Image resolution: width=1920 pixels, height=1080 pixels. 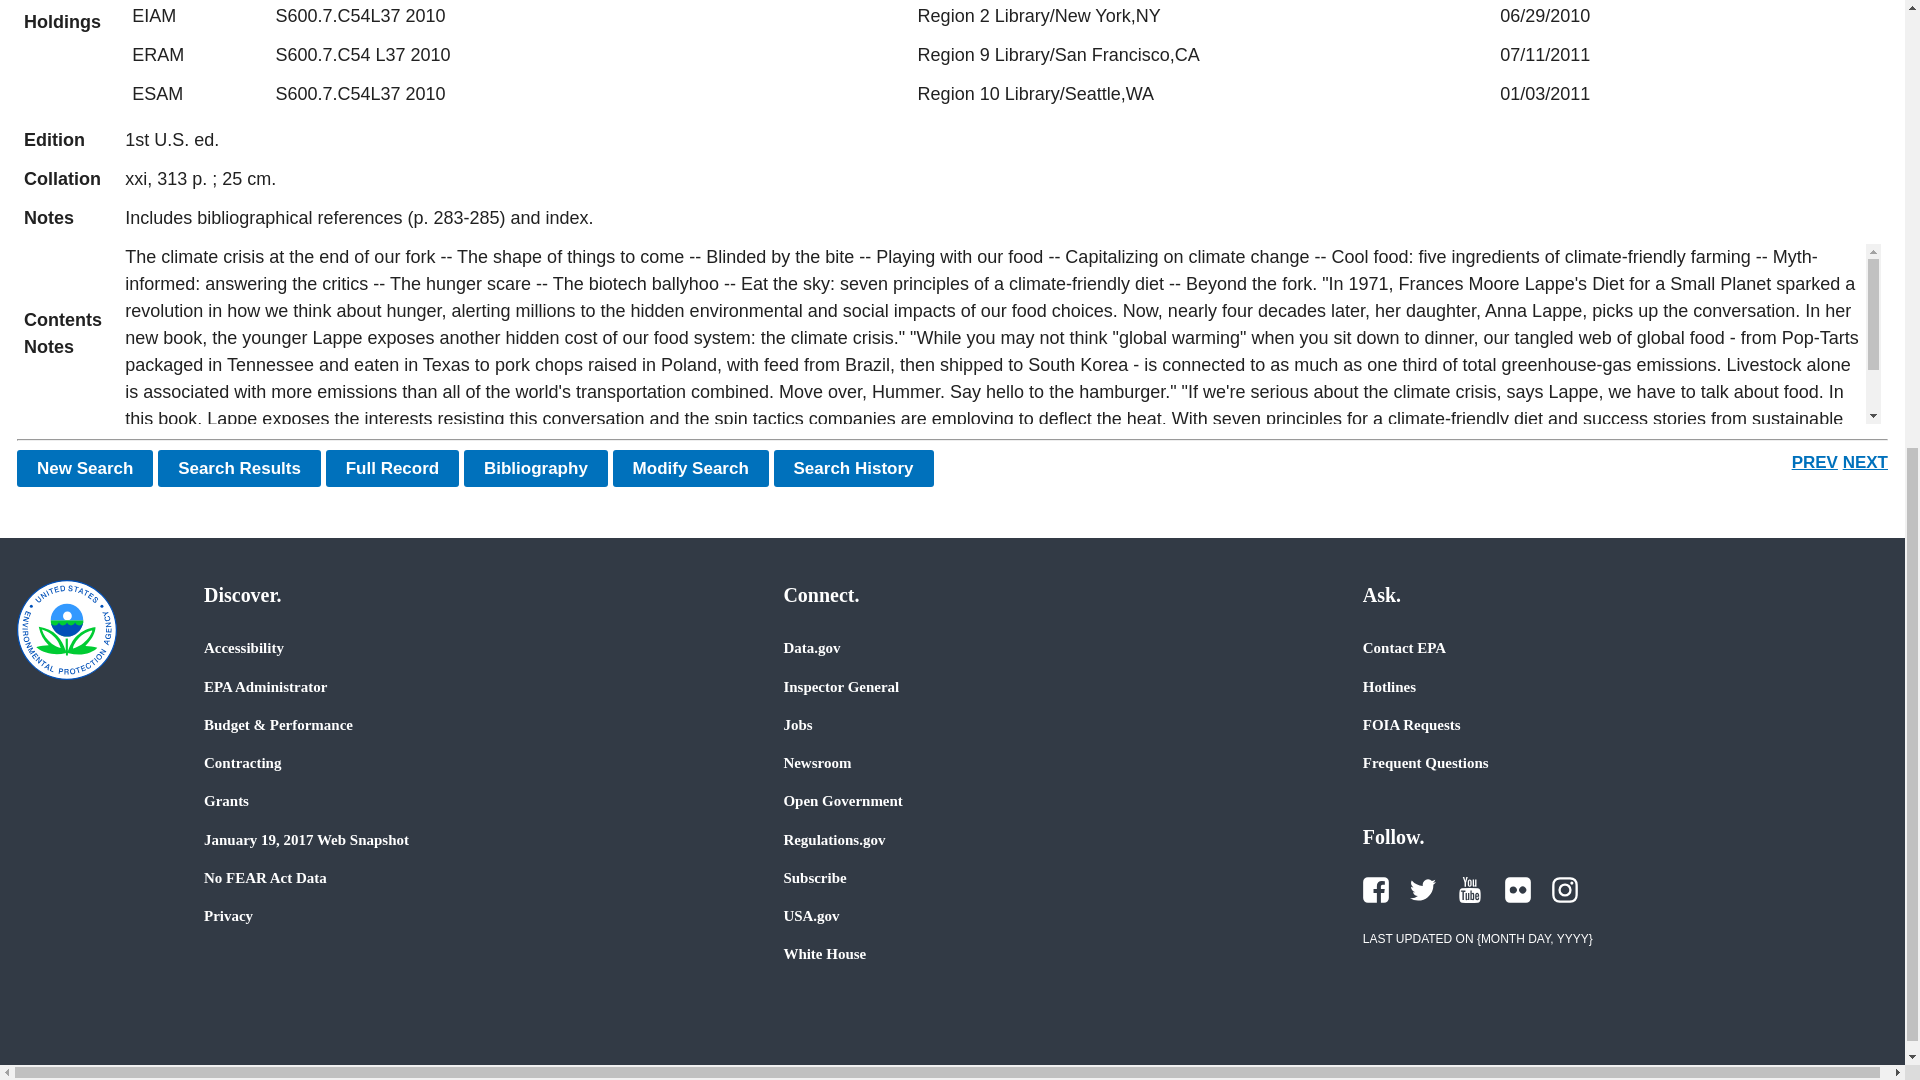 I want to click on Create a New Search, so click(x=85, y=468).